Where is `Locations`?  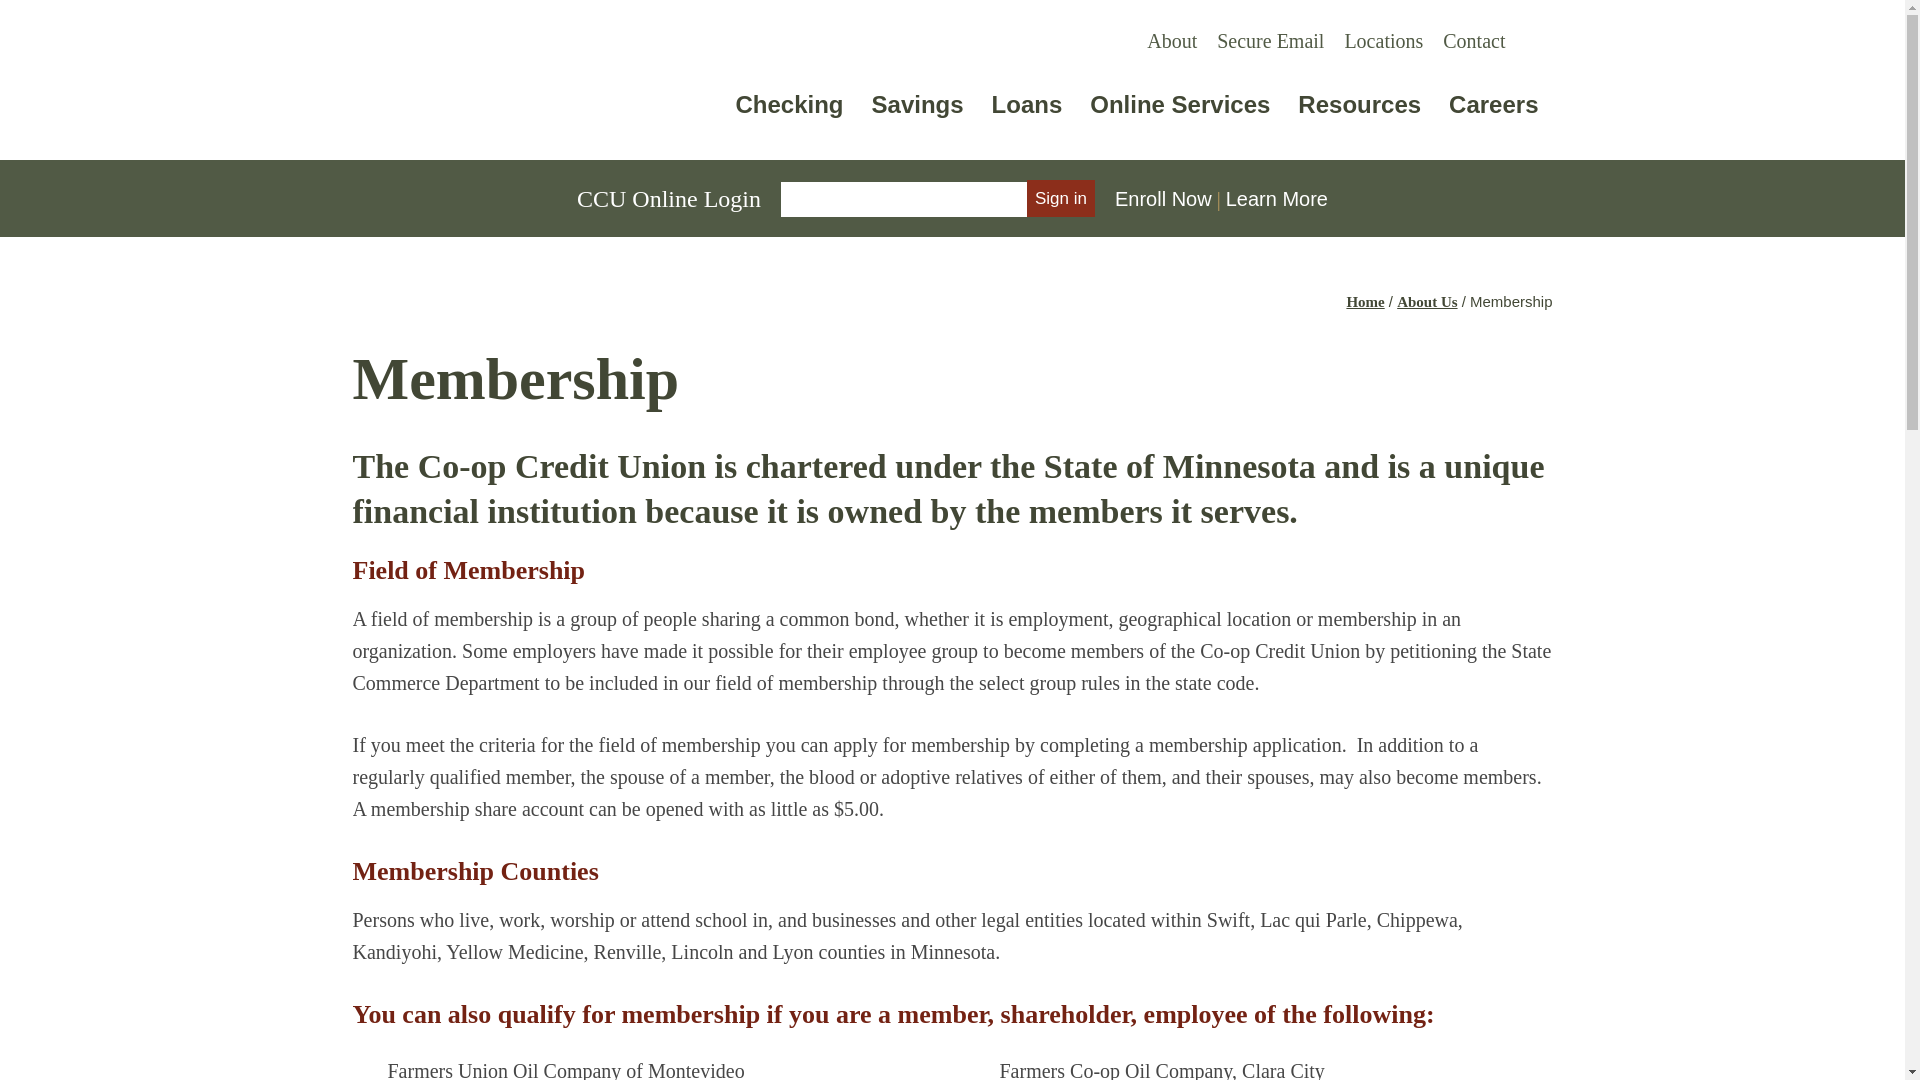 Locations is located at coordinates (1172, 40).